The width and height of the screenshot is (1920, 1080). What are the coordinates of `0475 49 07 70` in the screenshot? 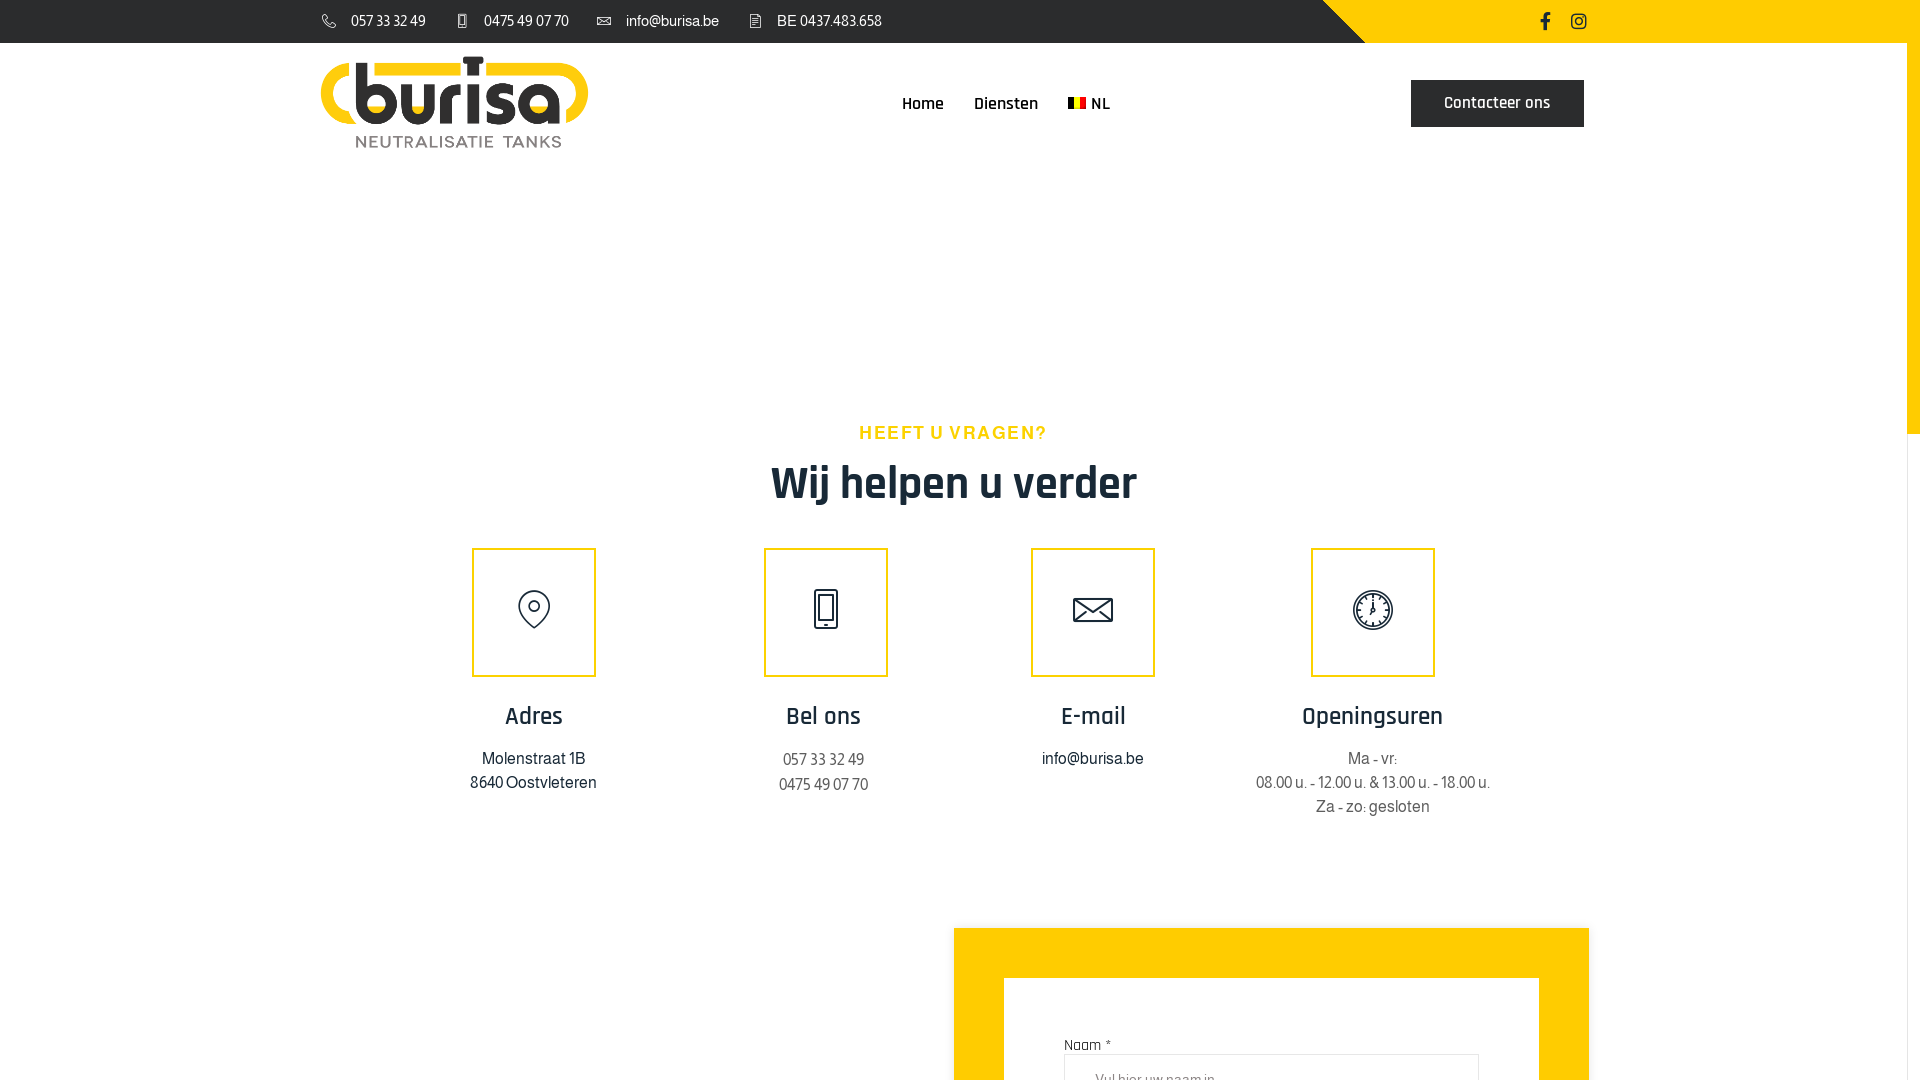 It's located at (824, 784).